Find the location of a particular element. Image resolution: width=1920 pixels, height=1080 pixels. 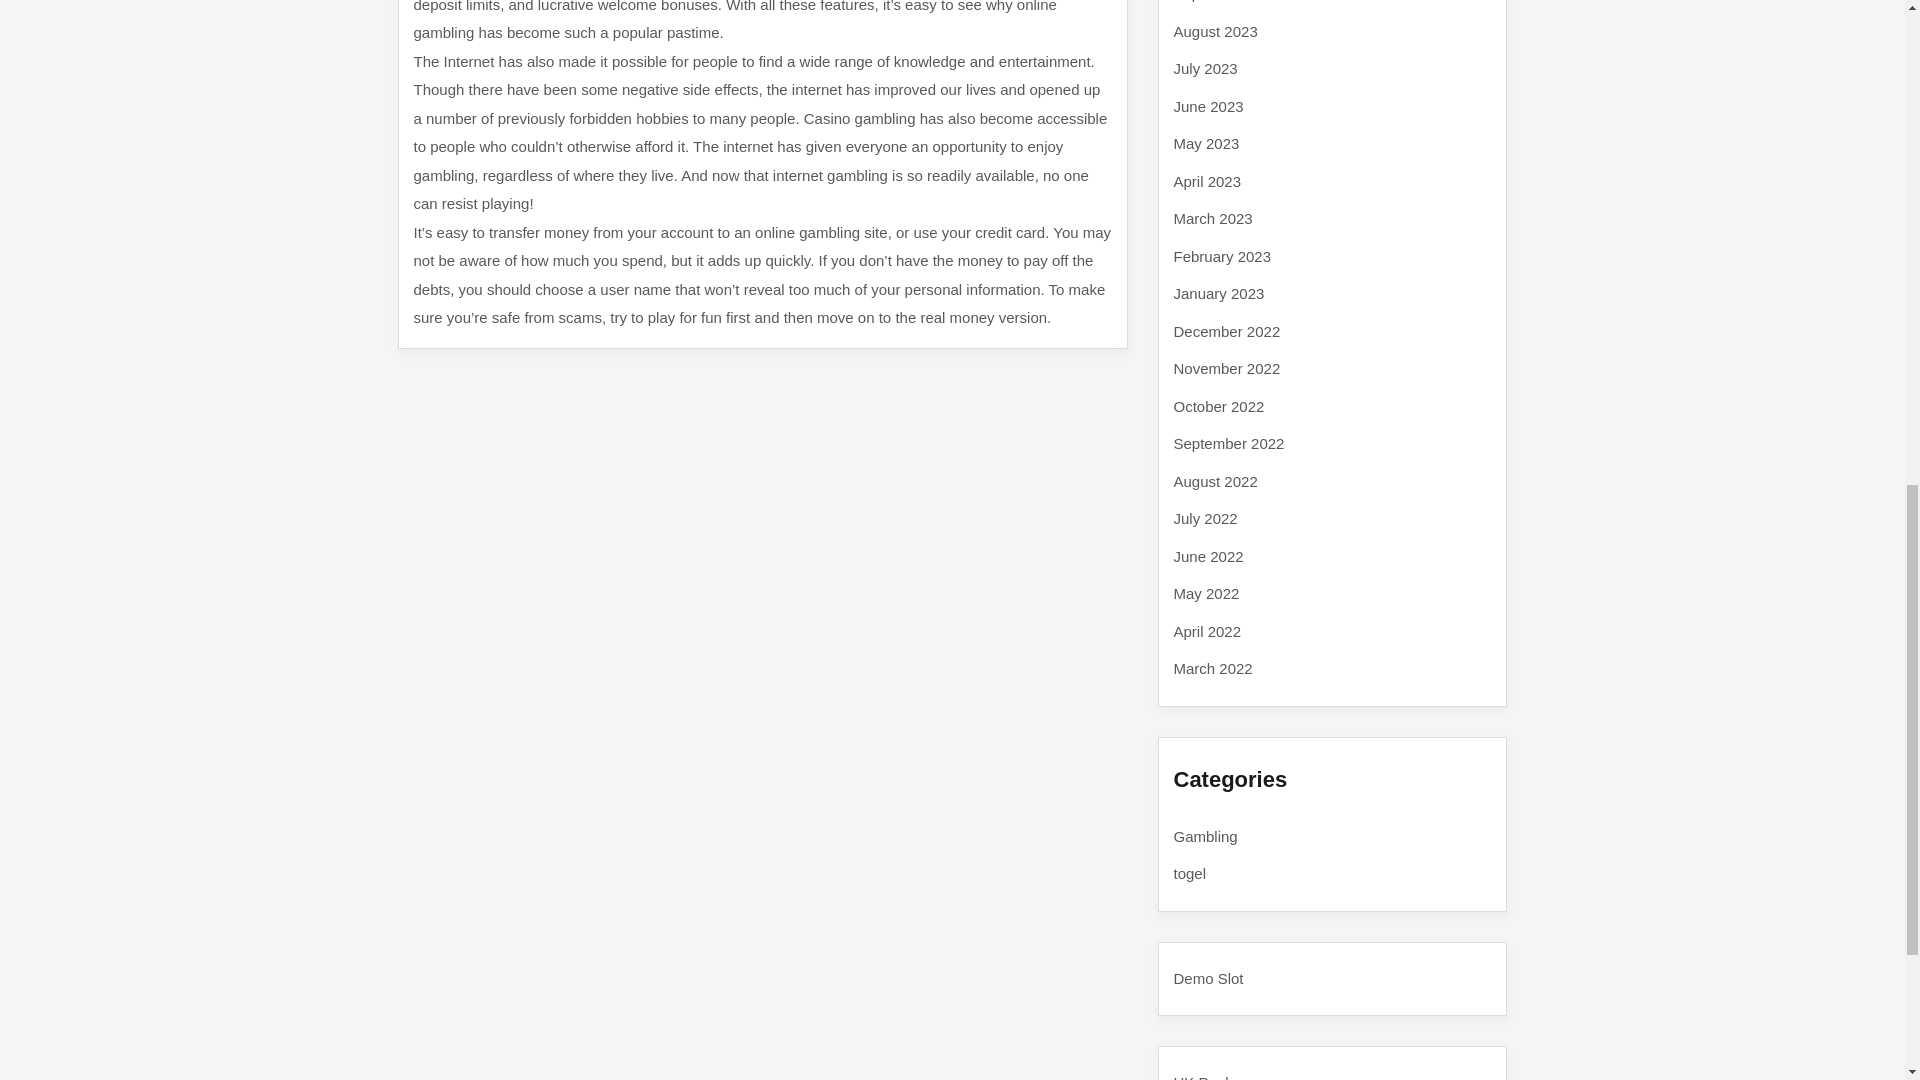

May 2023 is located at coordinates (1206, 144).